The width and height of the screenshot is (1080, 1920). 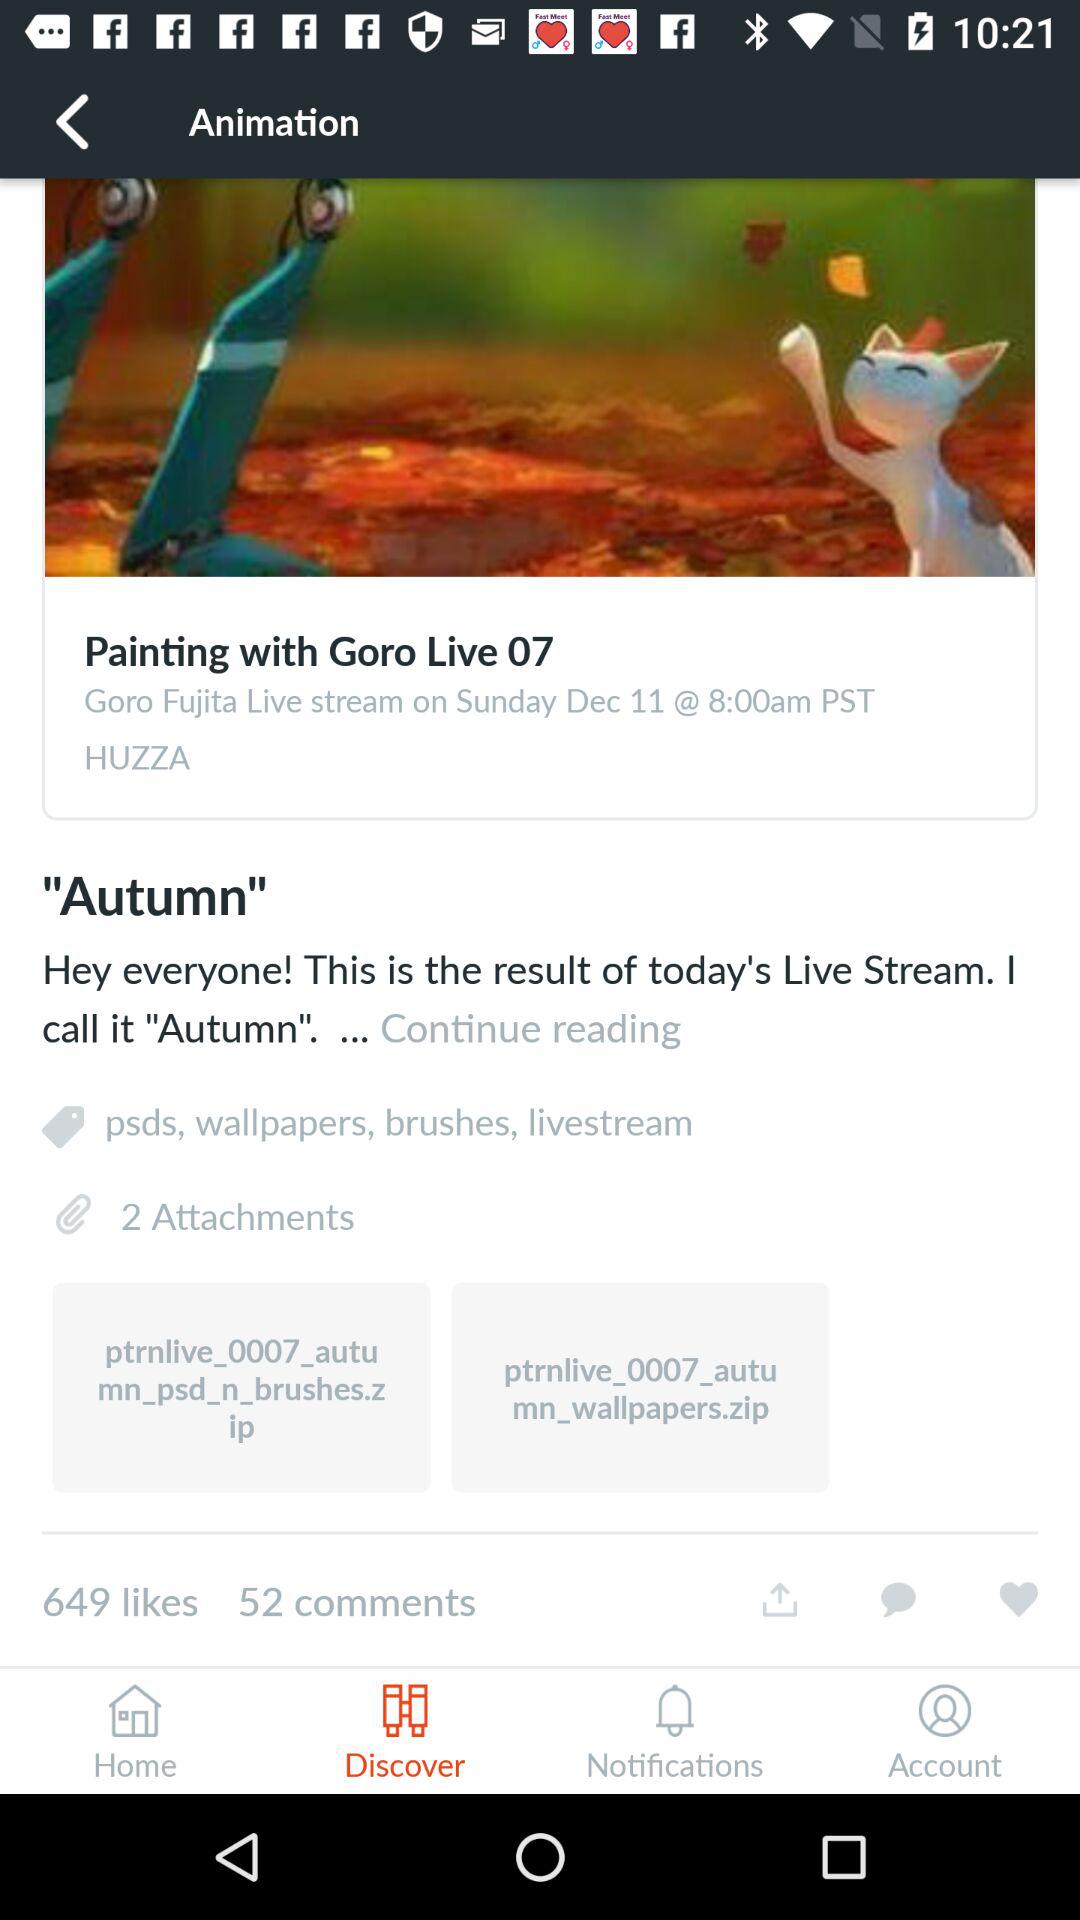 What do you see at coordinates (540, 996) in the screenshot?
I see `press item above psds wallpapers brushes item` at bounding box center [540, 996].